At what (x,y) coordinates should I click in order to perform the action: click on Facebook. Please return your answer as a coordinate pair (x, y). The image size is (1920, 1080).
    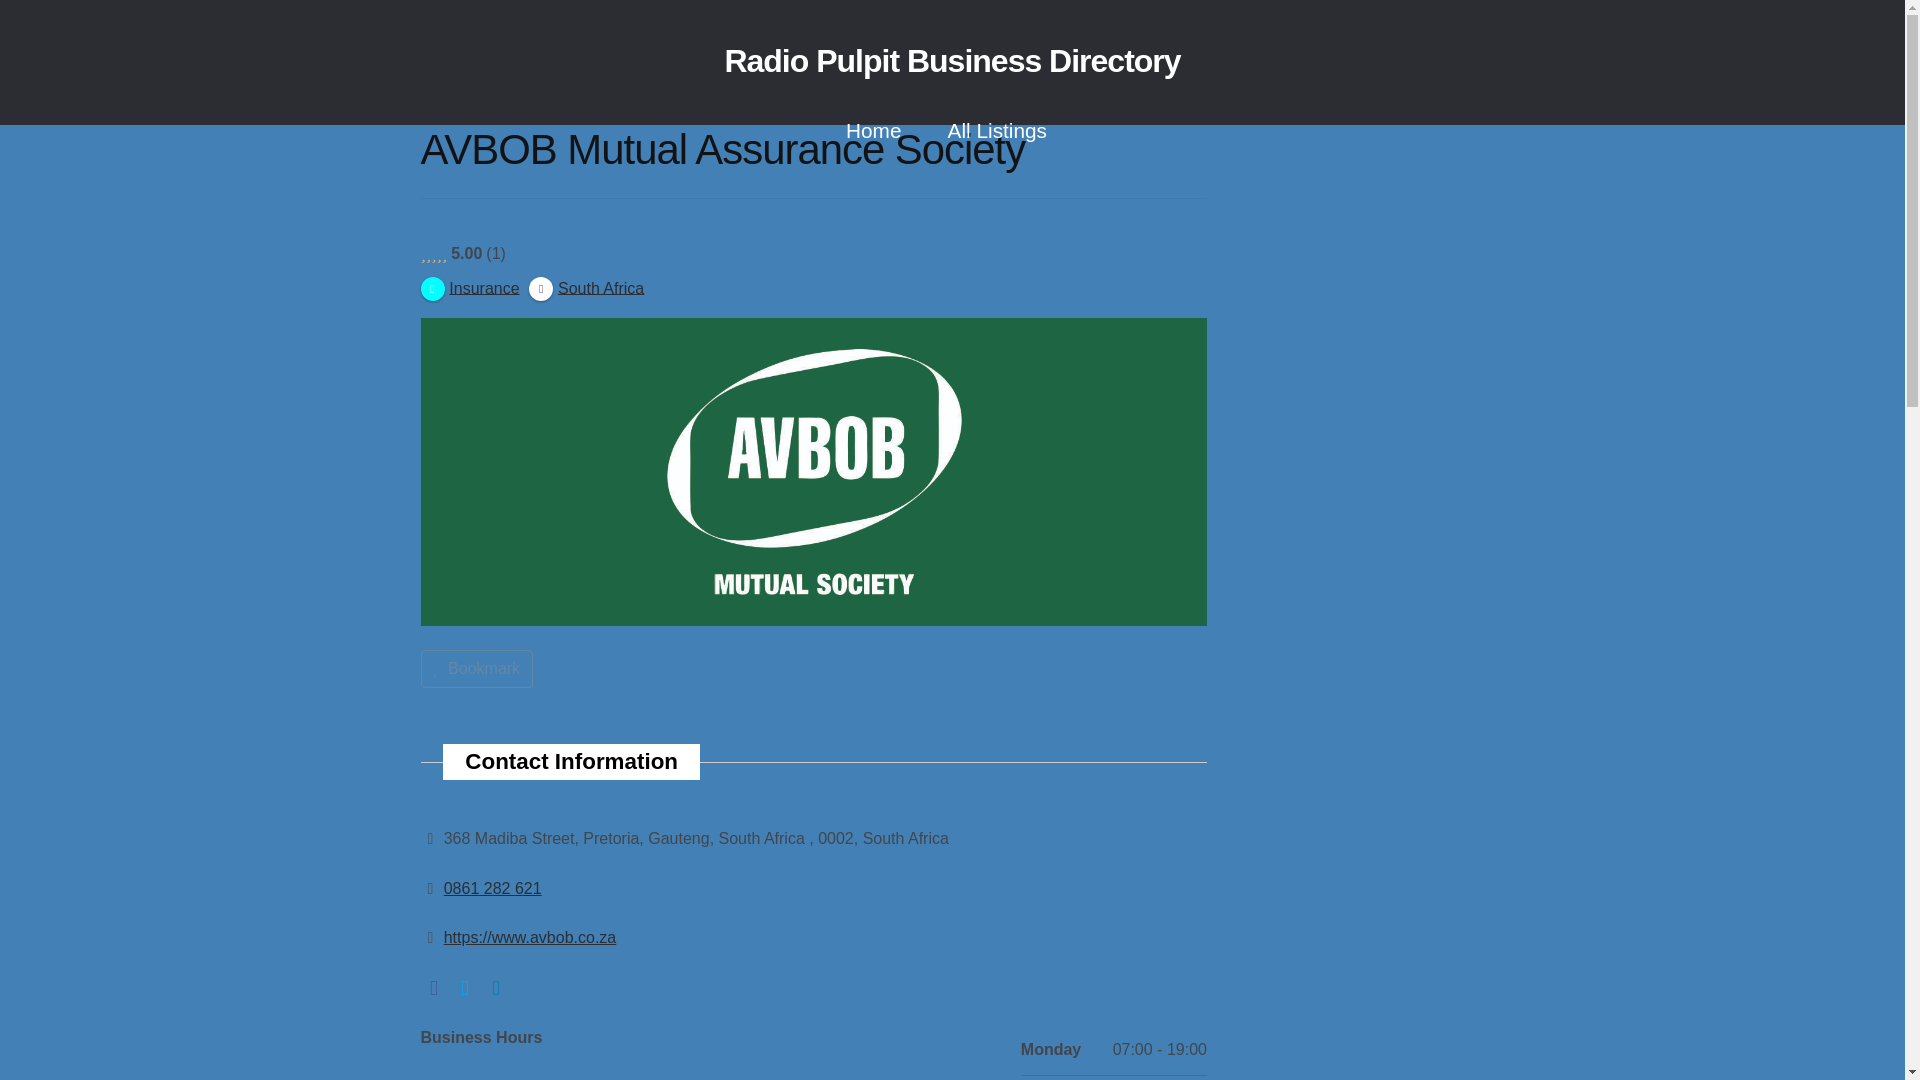
    Looking at the image, I should click on (434, 986).